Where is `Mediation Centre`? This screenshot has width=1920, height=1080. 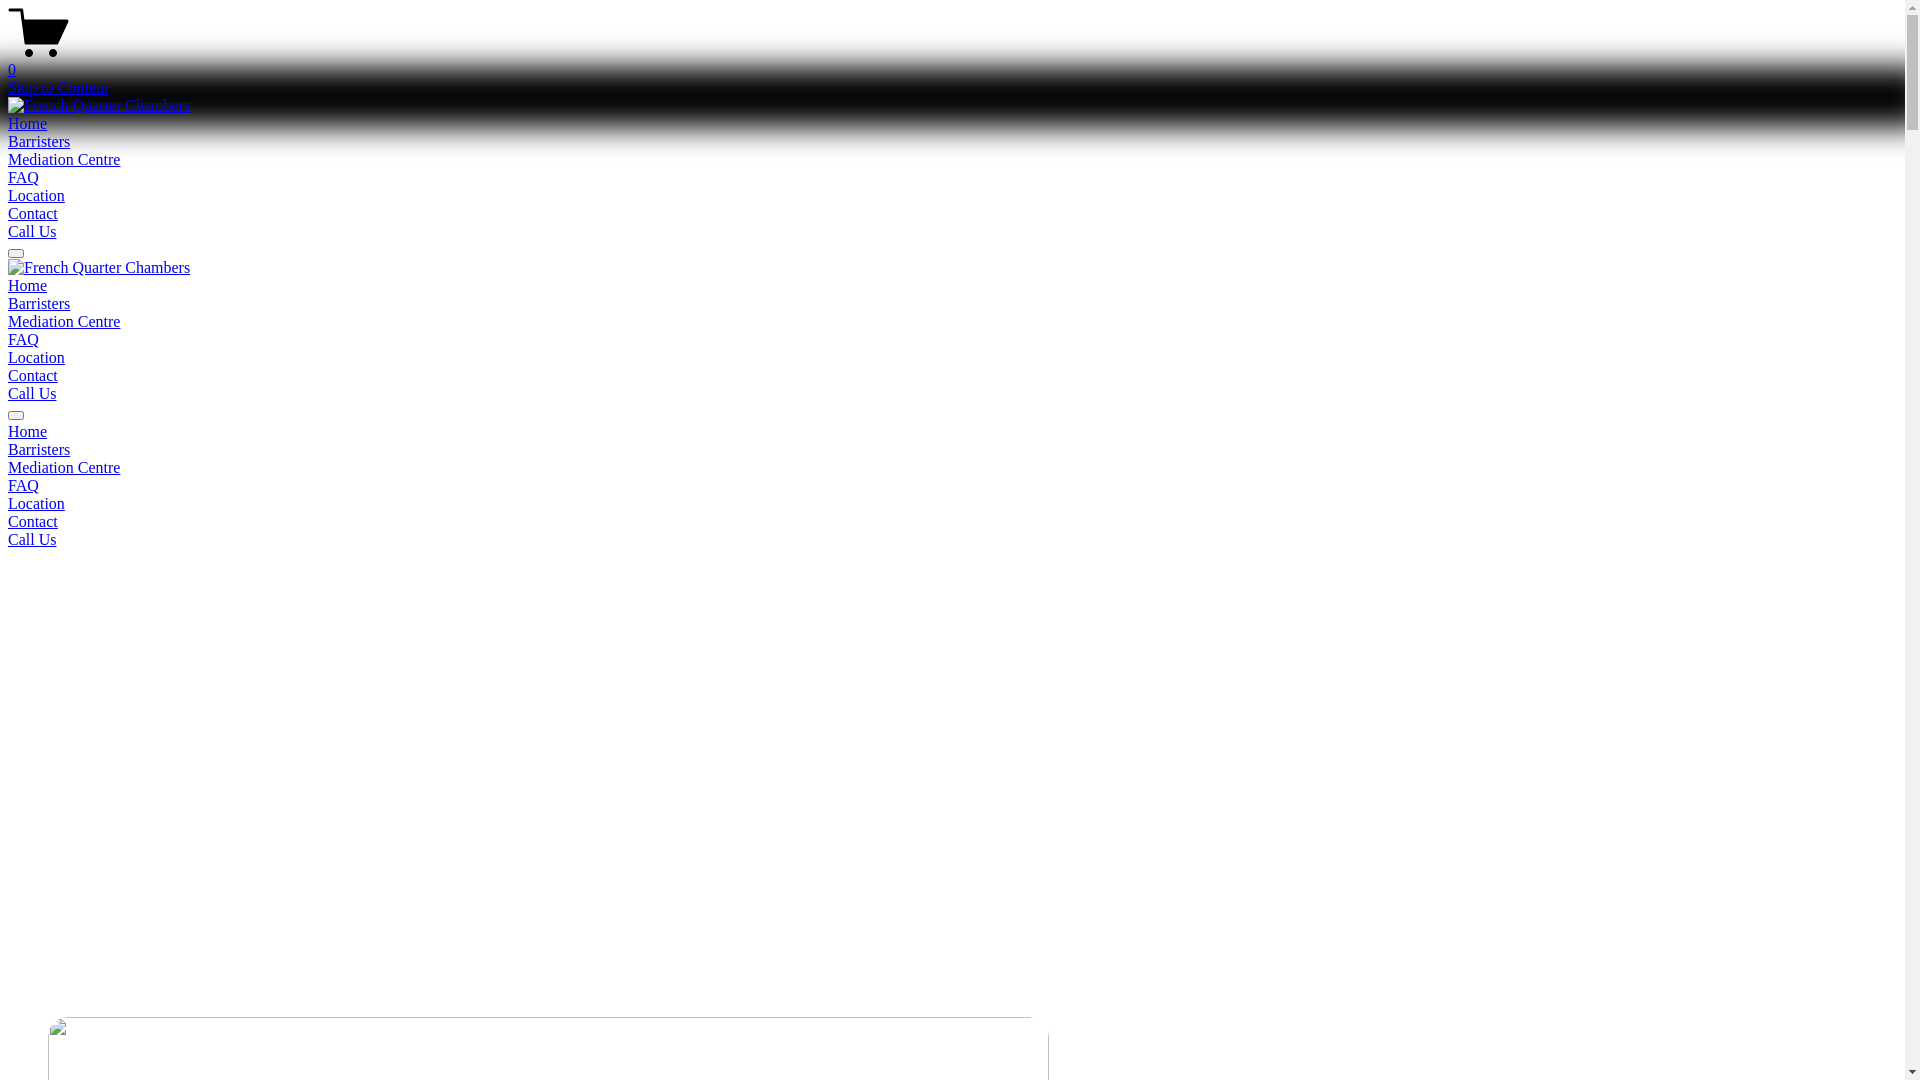
Mediation Centre is located at coordinates (64, 160).